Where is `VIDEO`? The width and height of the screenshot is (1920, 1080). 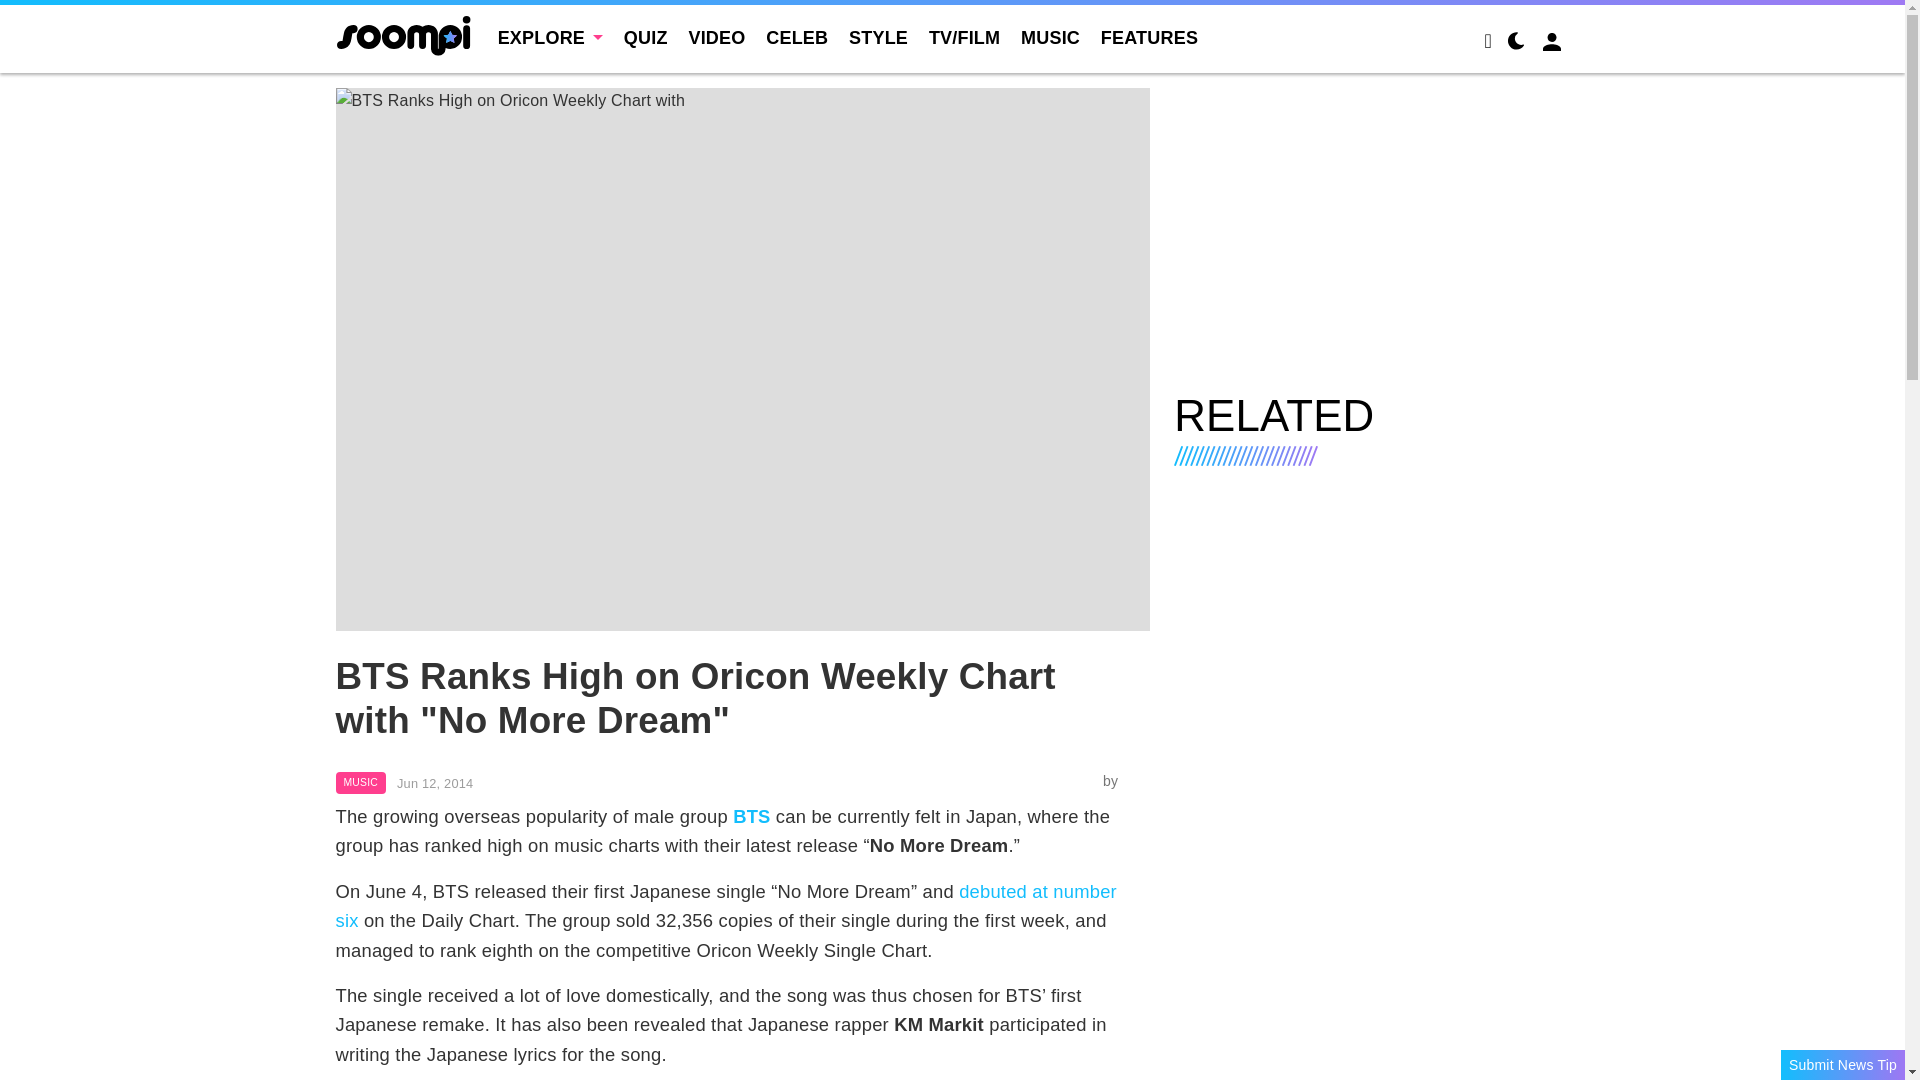 VIDEO is located at coordinates (716, 38).